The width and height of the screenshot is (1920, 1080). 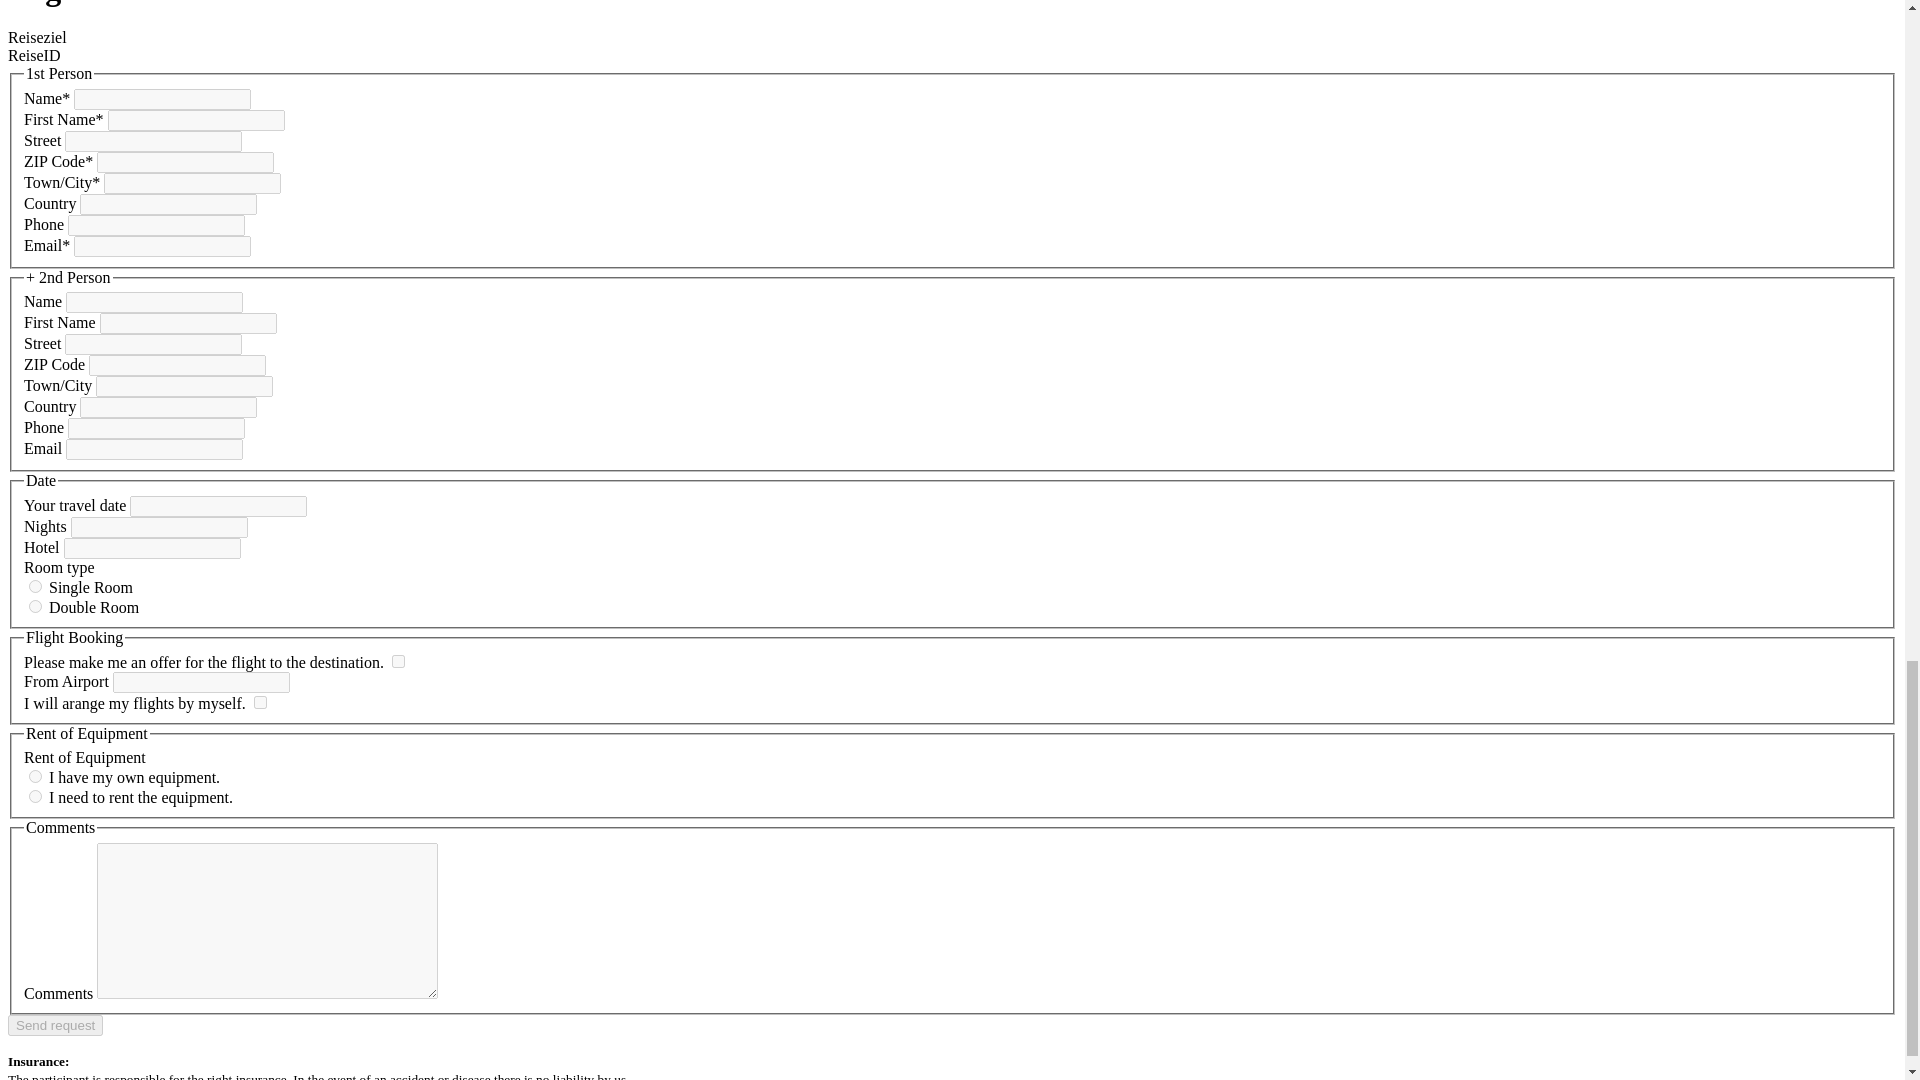 I want to click on Street, so click(x=153, y=344).